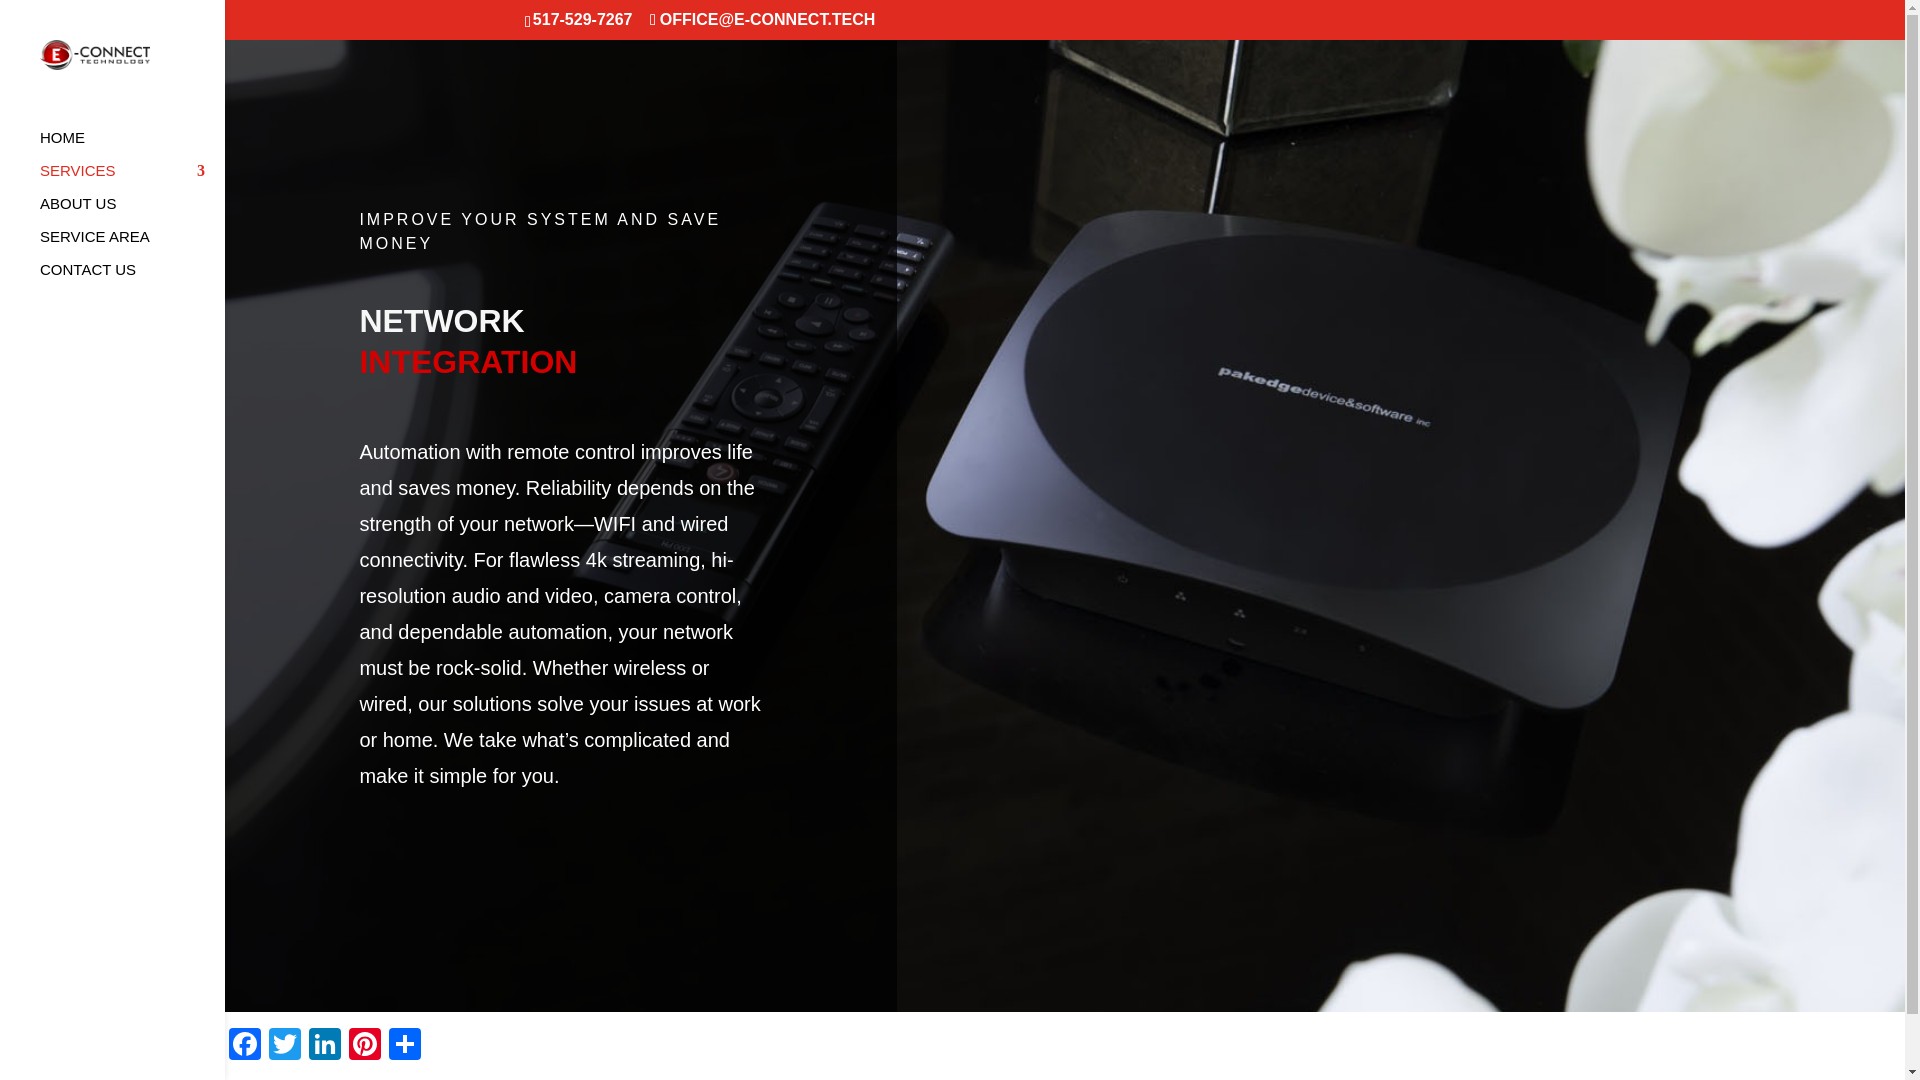 The width and height of the screenshot is (1920, 1080). What do you see at coordinates (325, 1046) in the screenshot?
I see `LinkedIn` at bounding box center [325, 1046].